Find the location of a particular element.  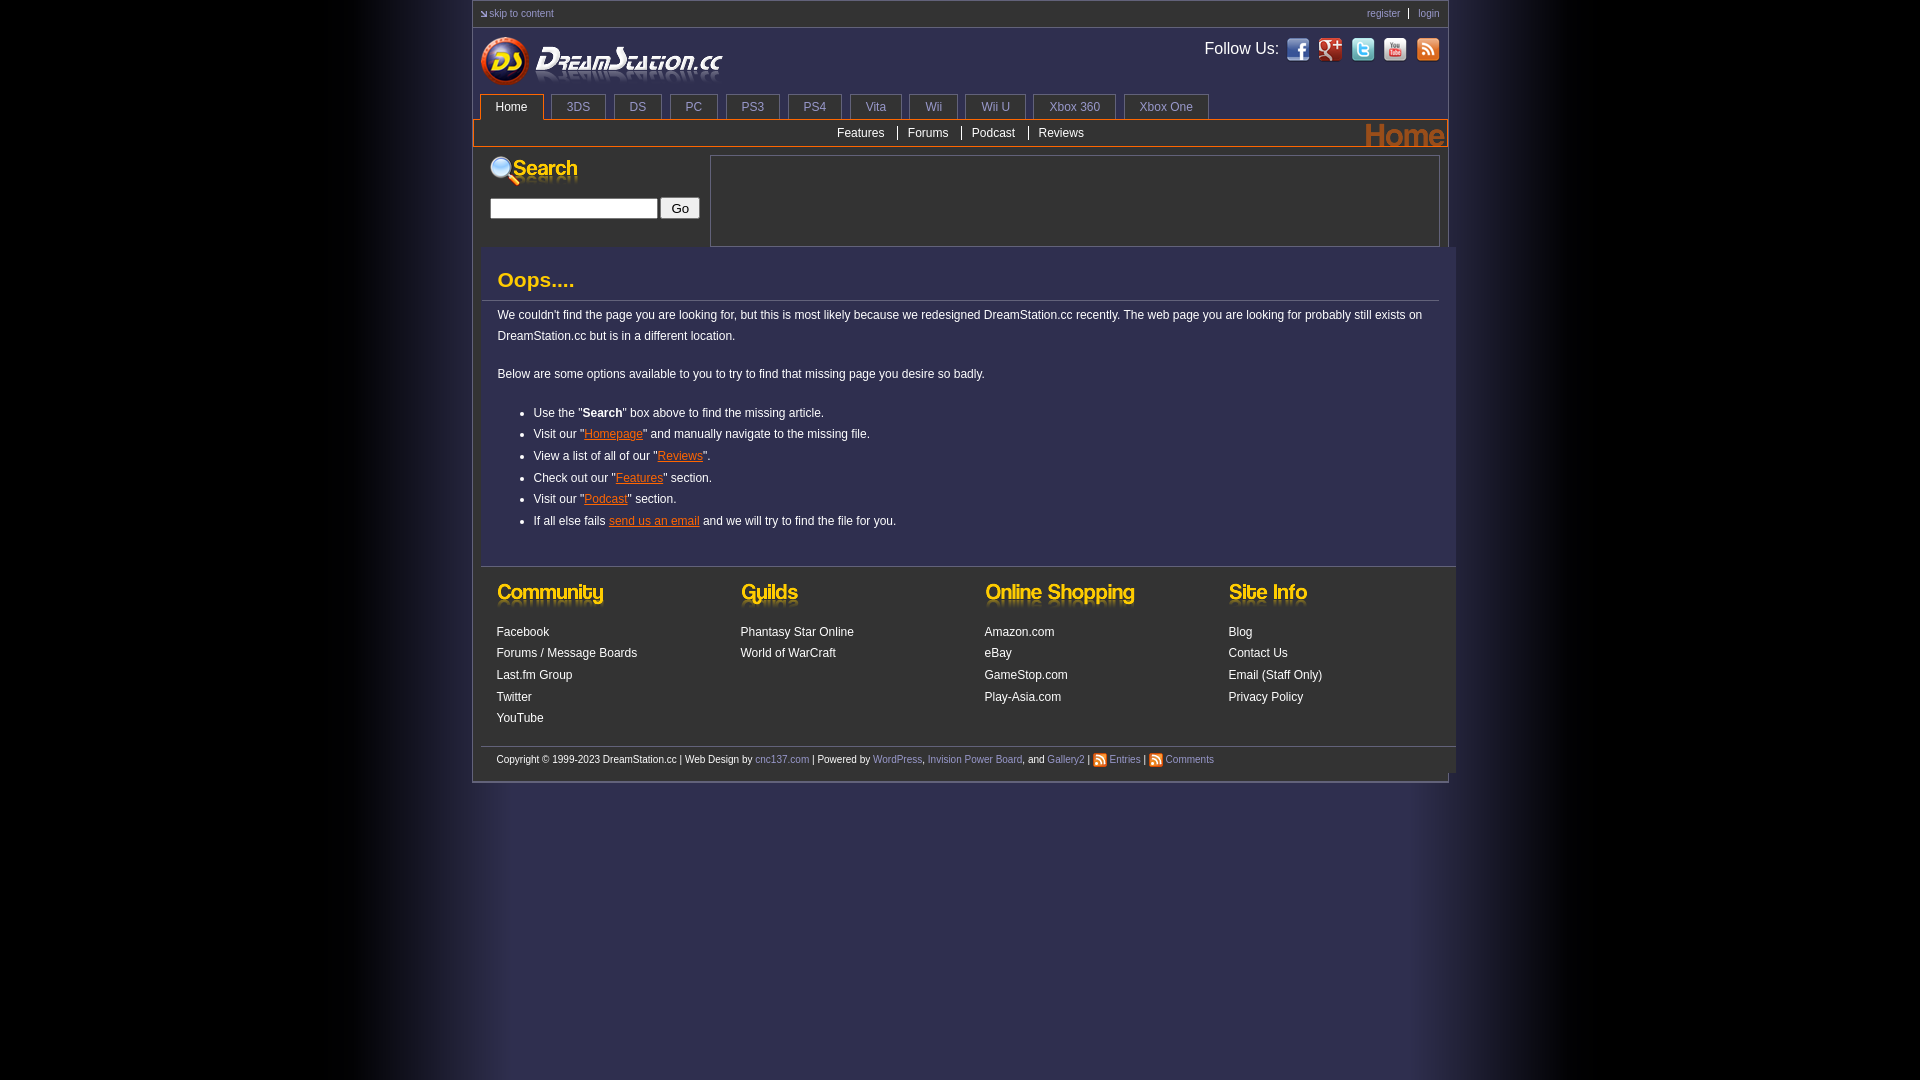

Facebook is located at coordinates (522, 632).